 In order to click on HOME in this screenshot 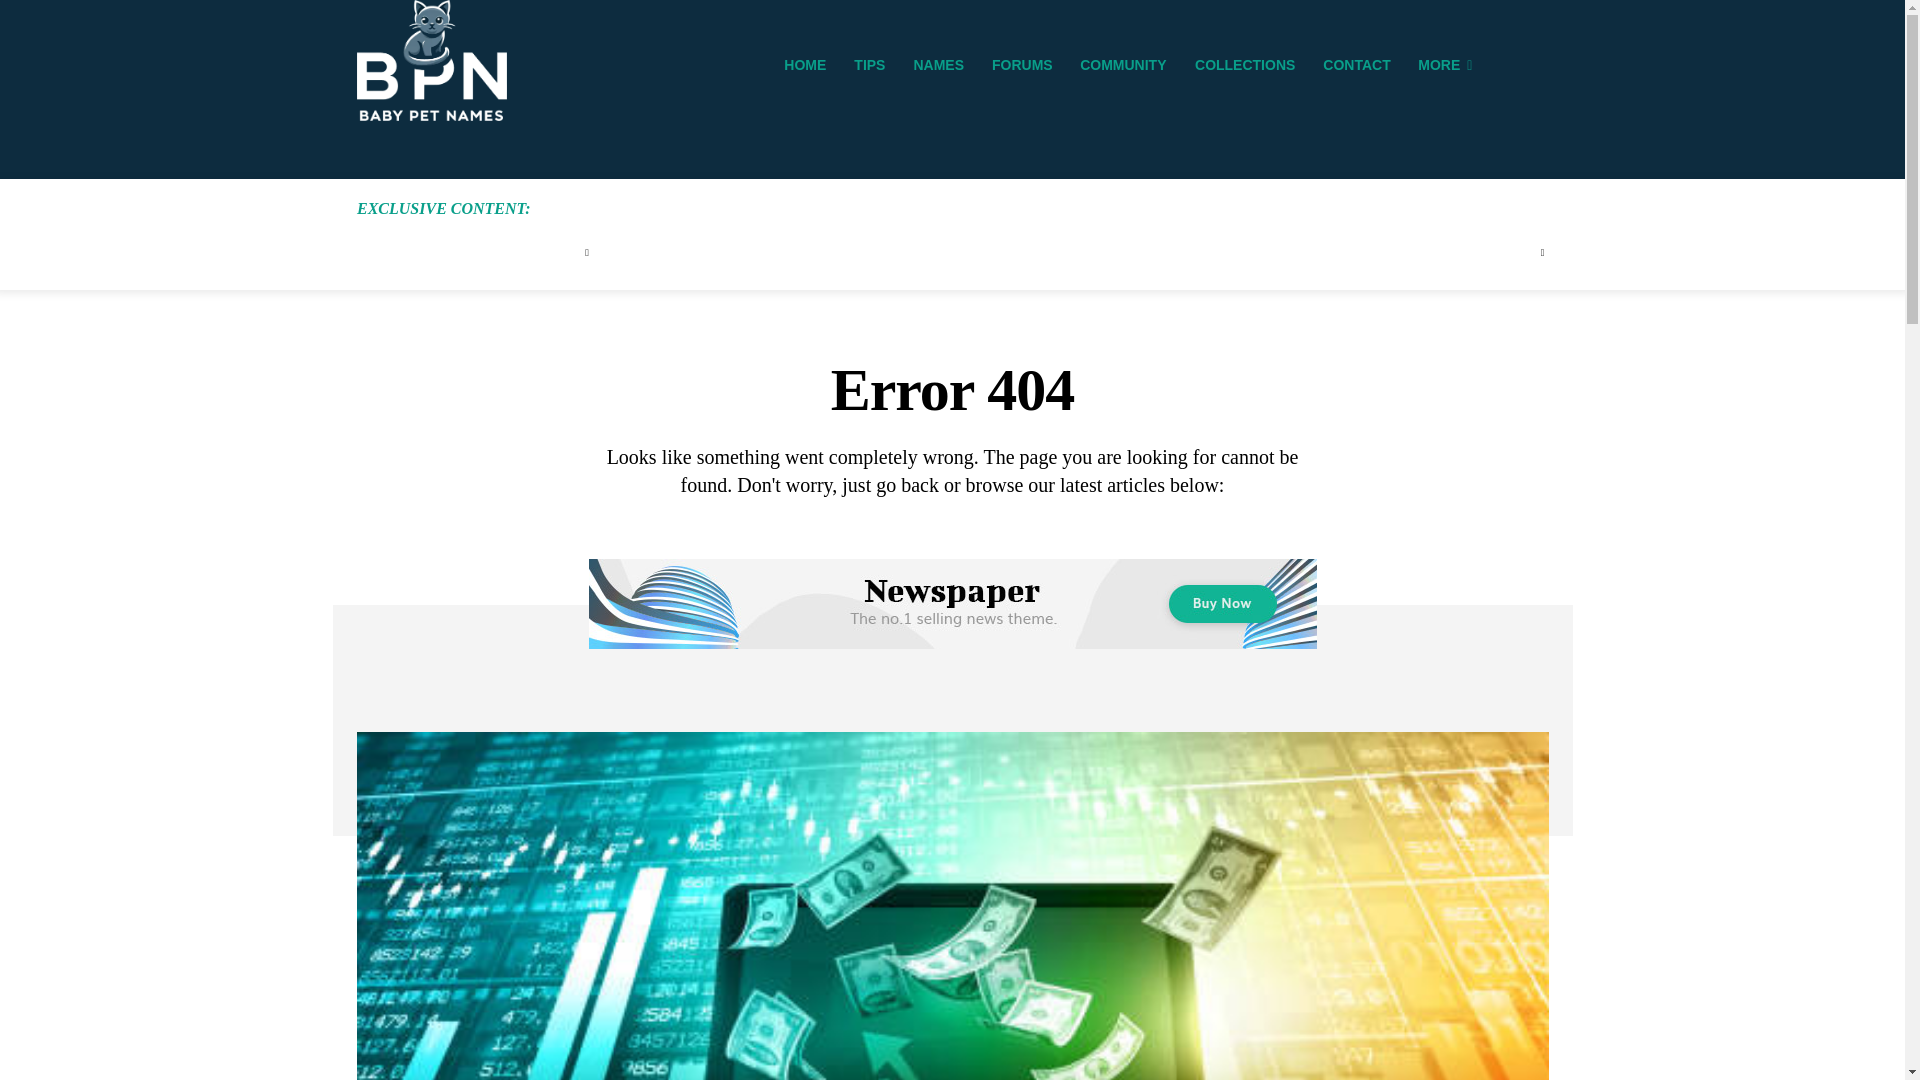, I will do `click(804, 64)`.